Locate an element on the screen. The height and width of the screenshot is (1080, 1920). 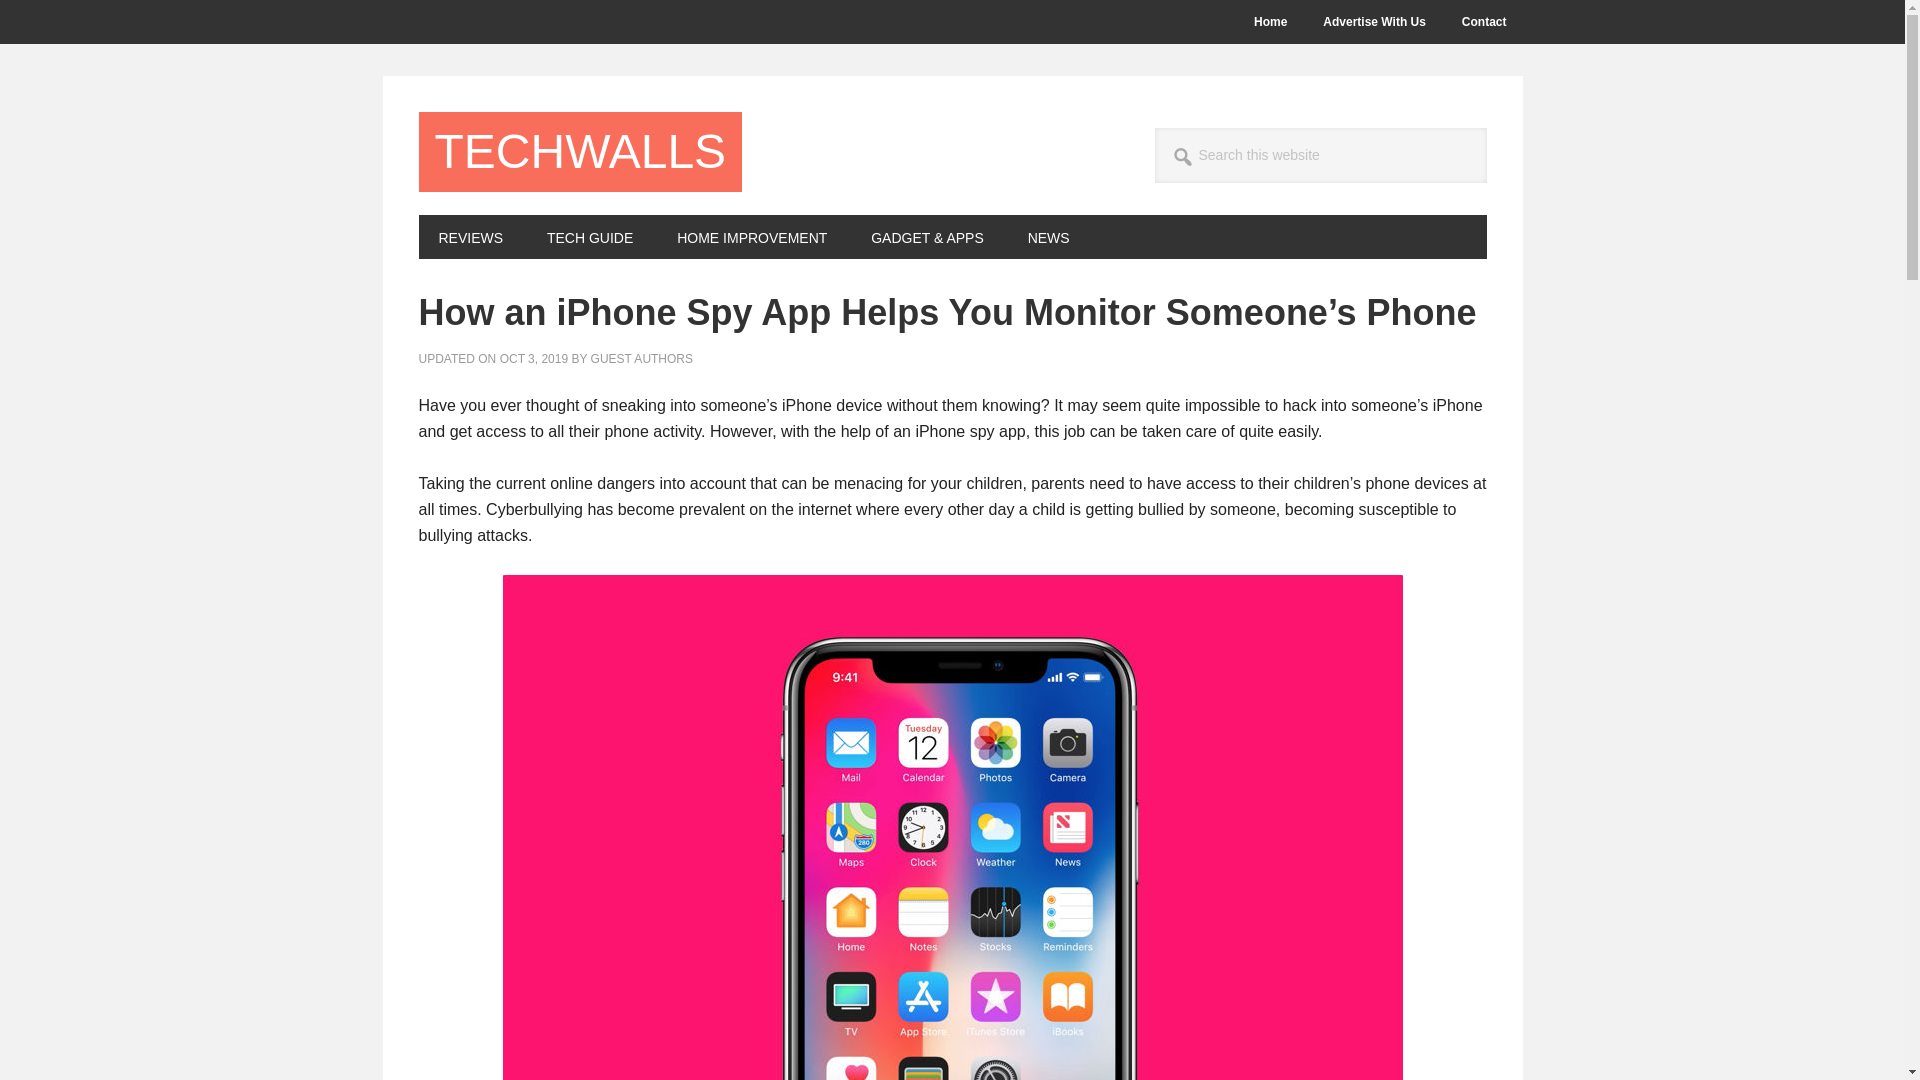
TECHWALLS is located at coordinates (580, 152).